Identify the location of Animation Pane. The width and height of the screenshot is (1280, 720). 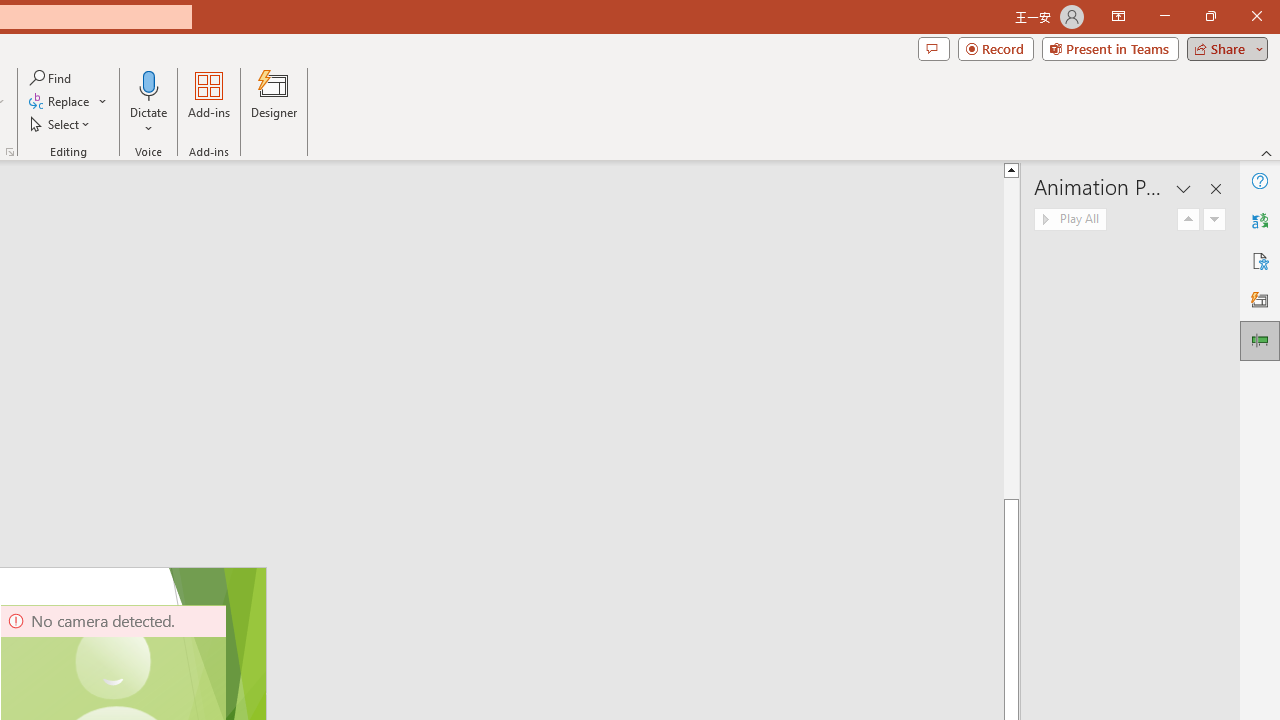
(1260, 340).